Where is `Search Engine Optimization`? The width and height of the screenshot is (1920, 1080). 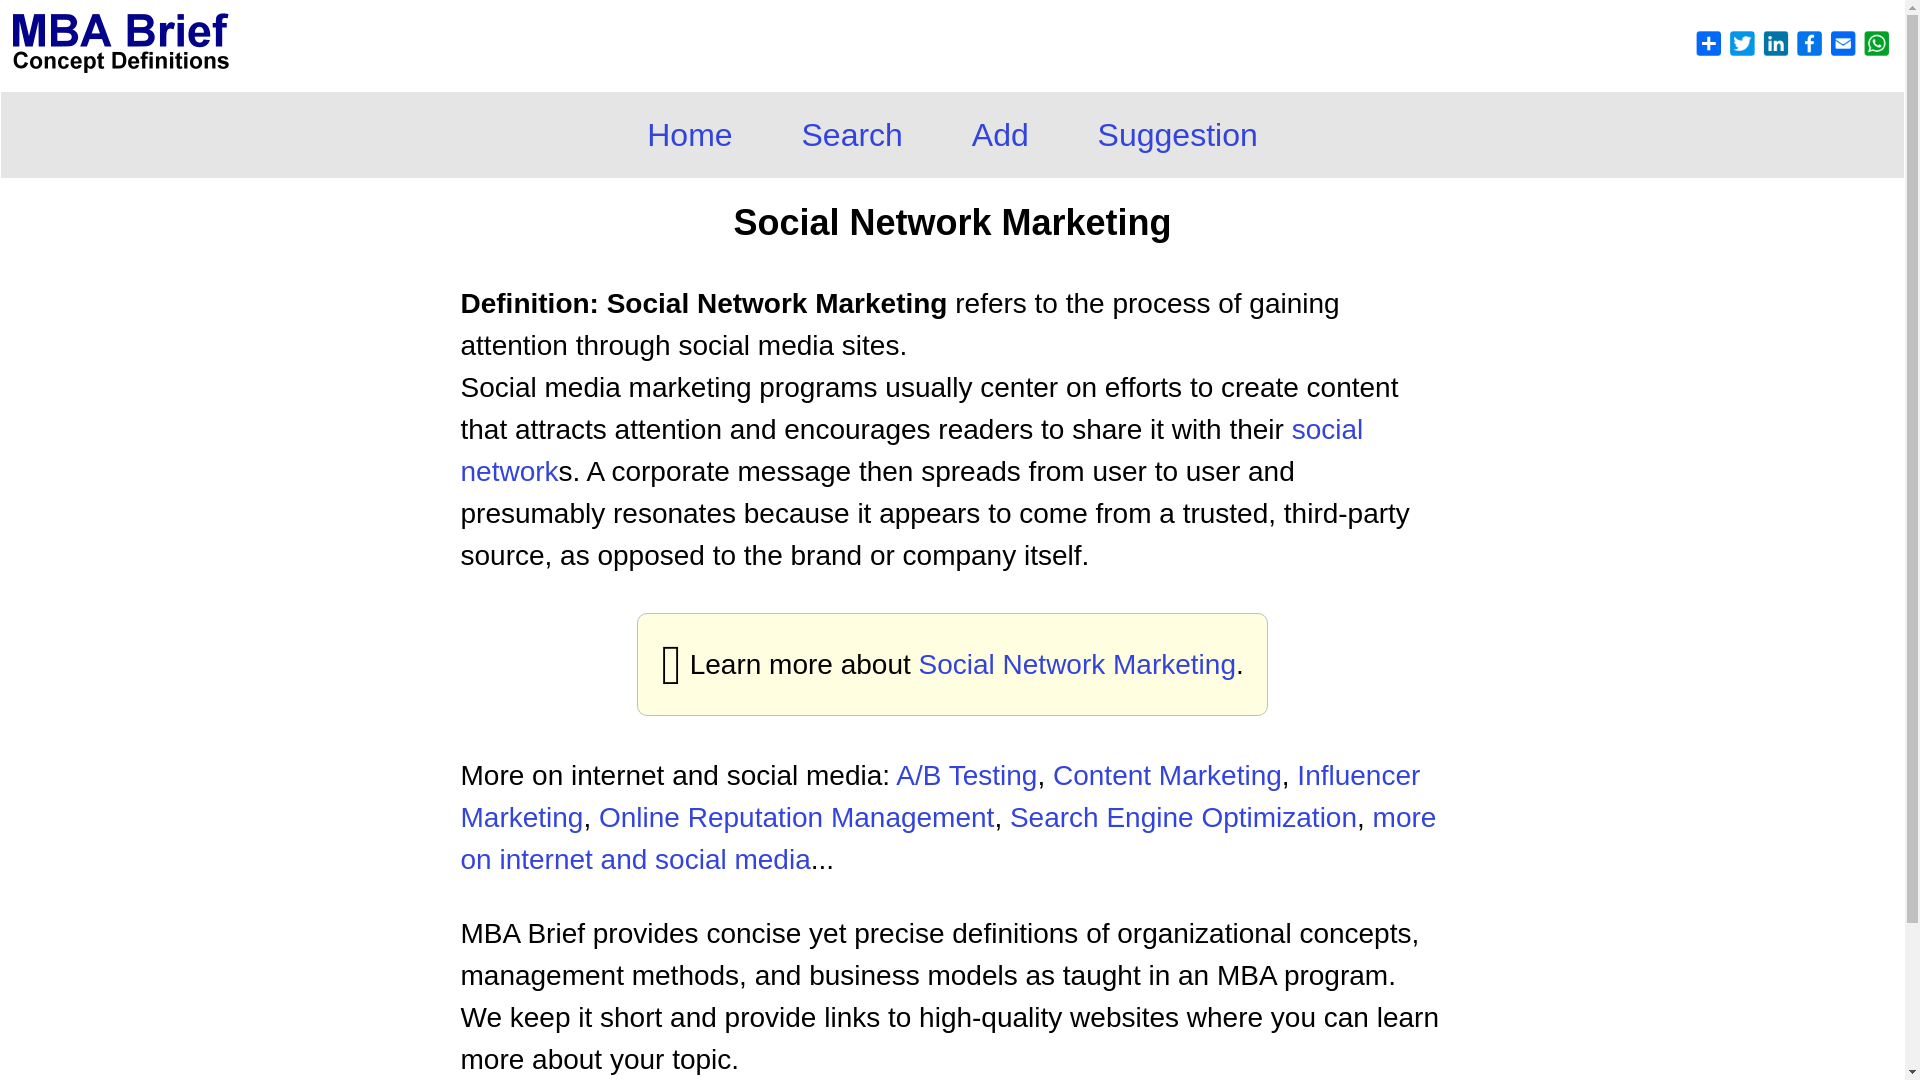
Search Engine Optimization is located at coordinates (1183, 817).